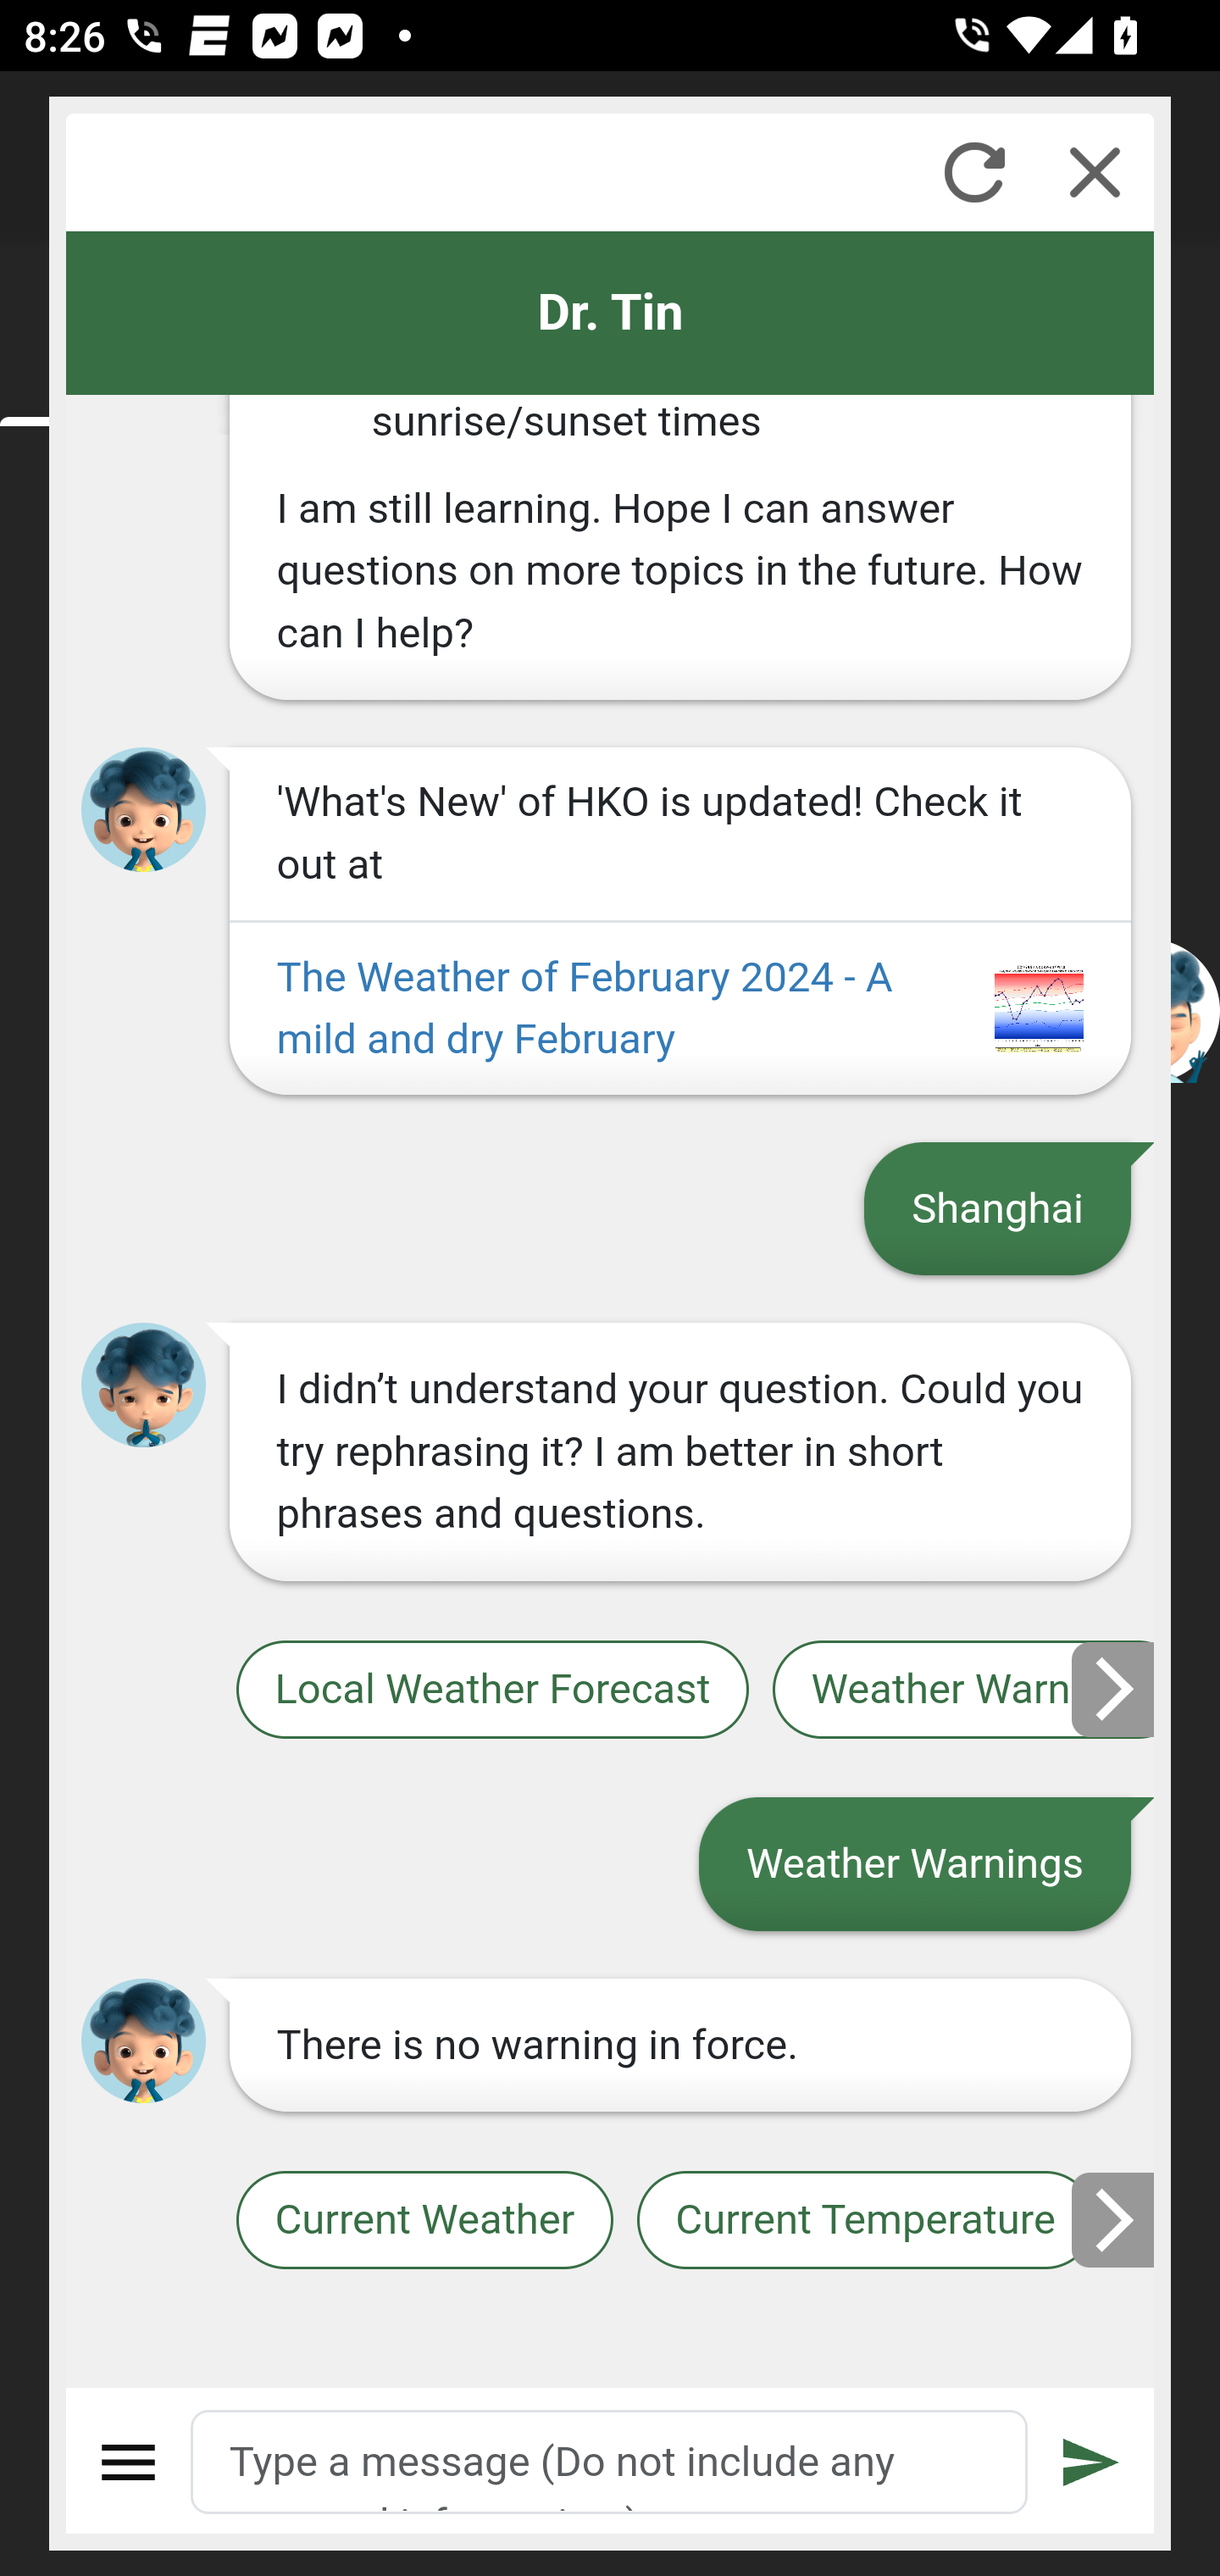 This screenshot has width=1220, height=2576. What do you see at coordinates (964, 1690) in the screenshot?
I see `Weather Warnings` at bounding box center [964, 1690].